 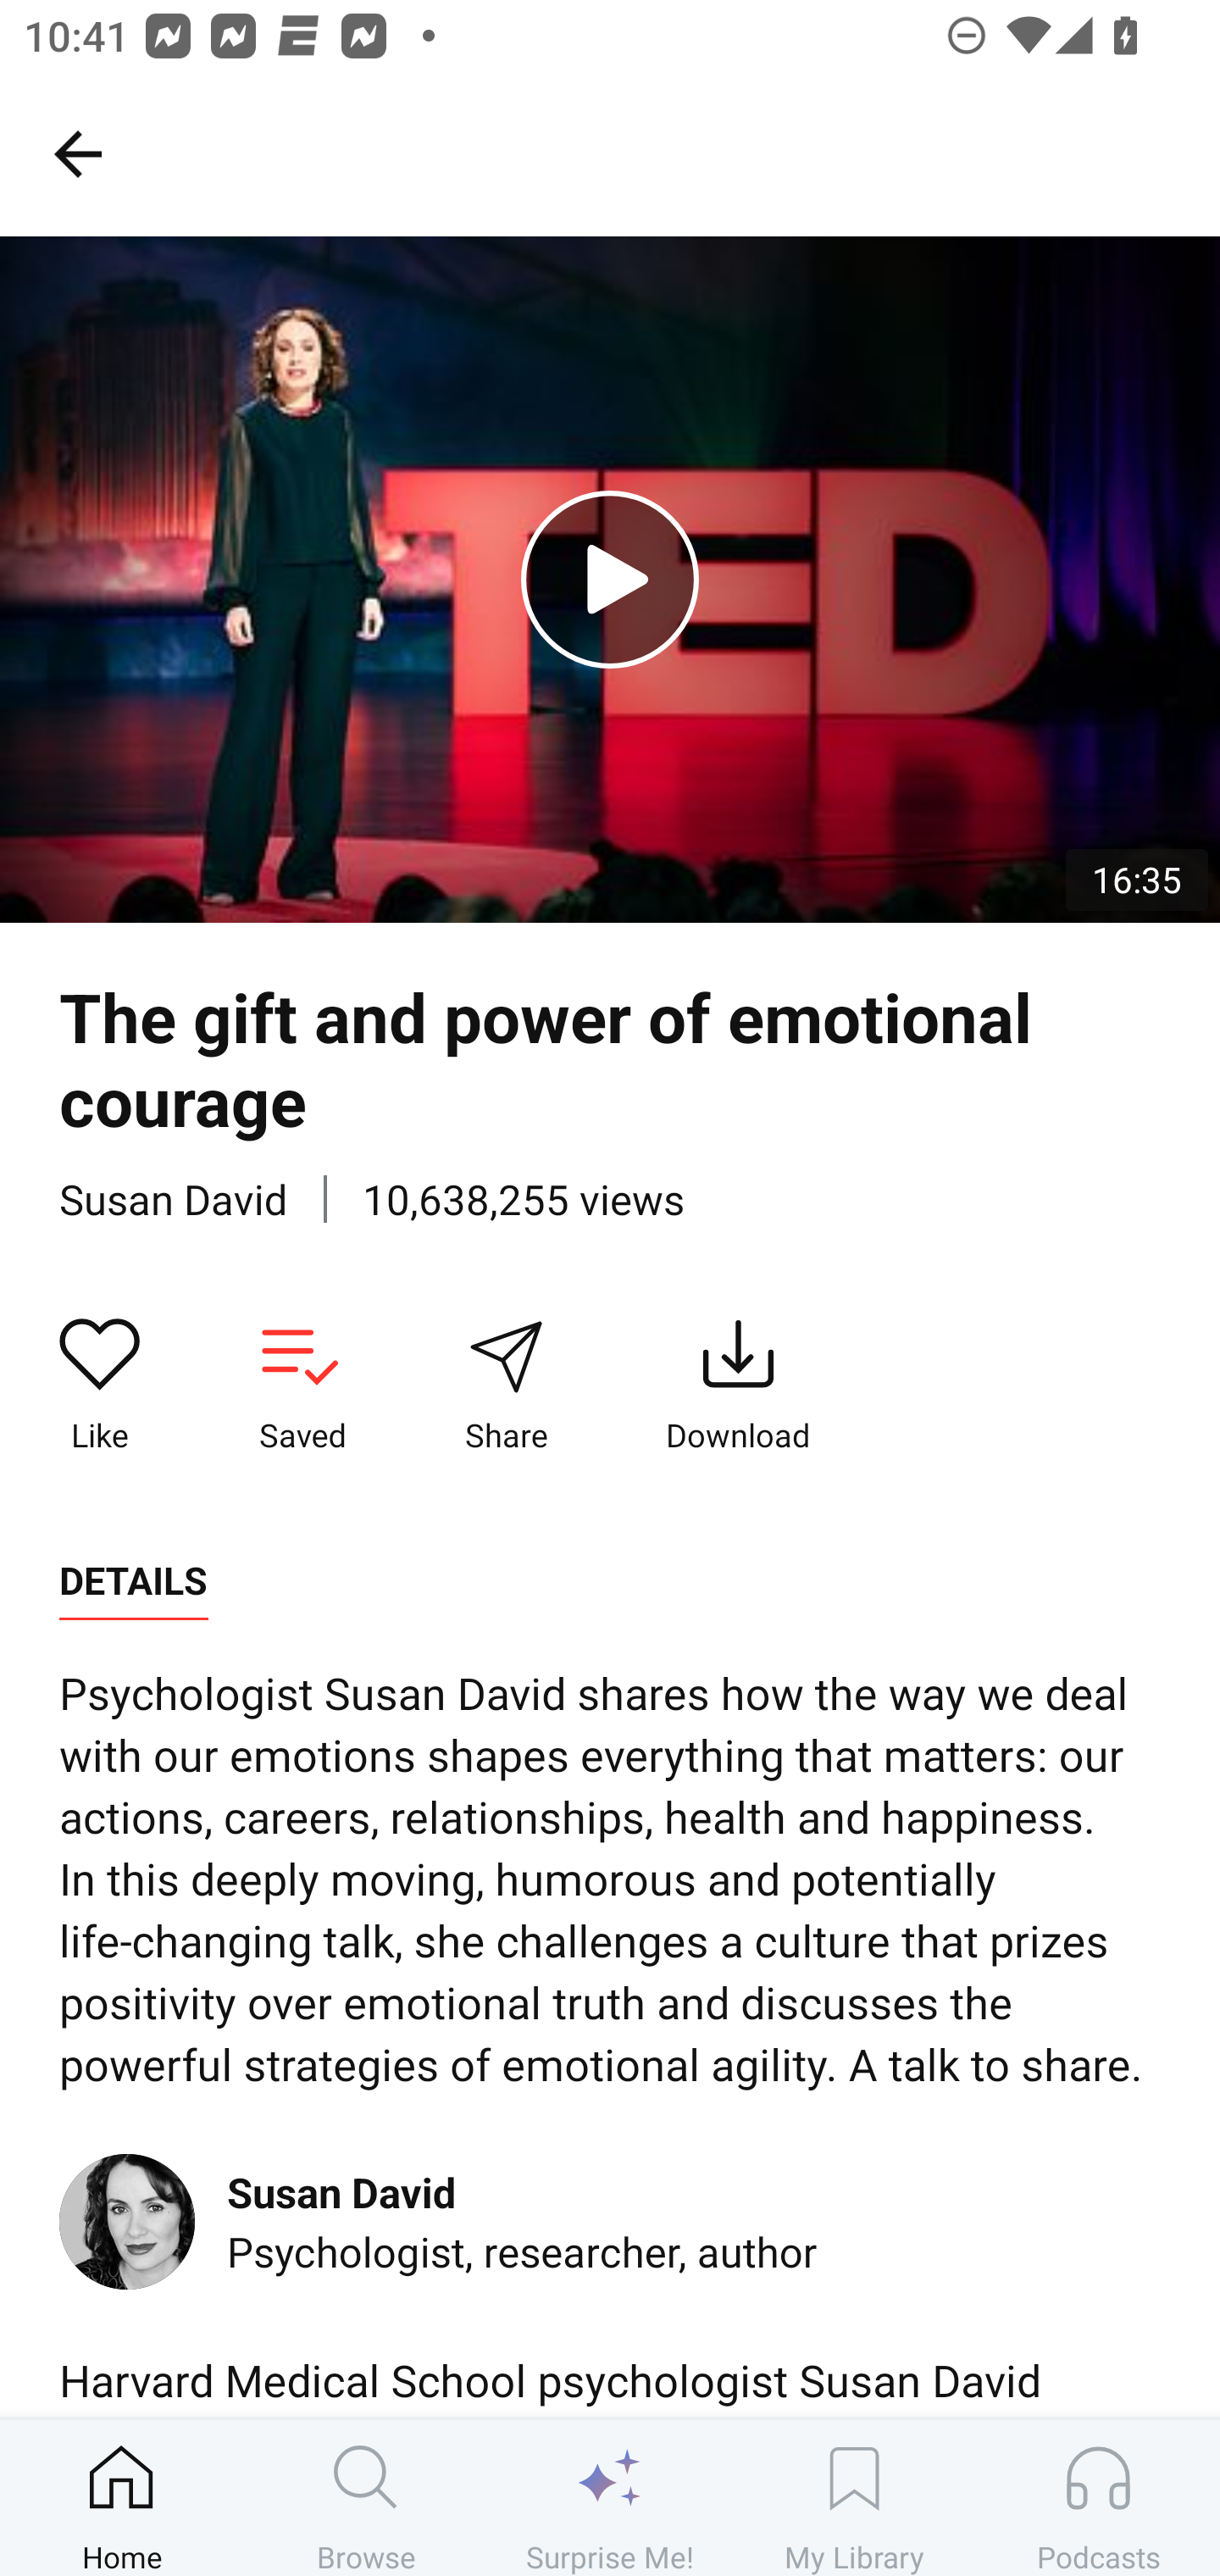 I want to click on Surprise Me!, so click(x=610, y=2497).